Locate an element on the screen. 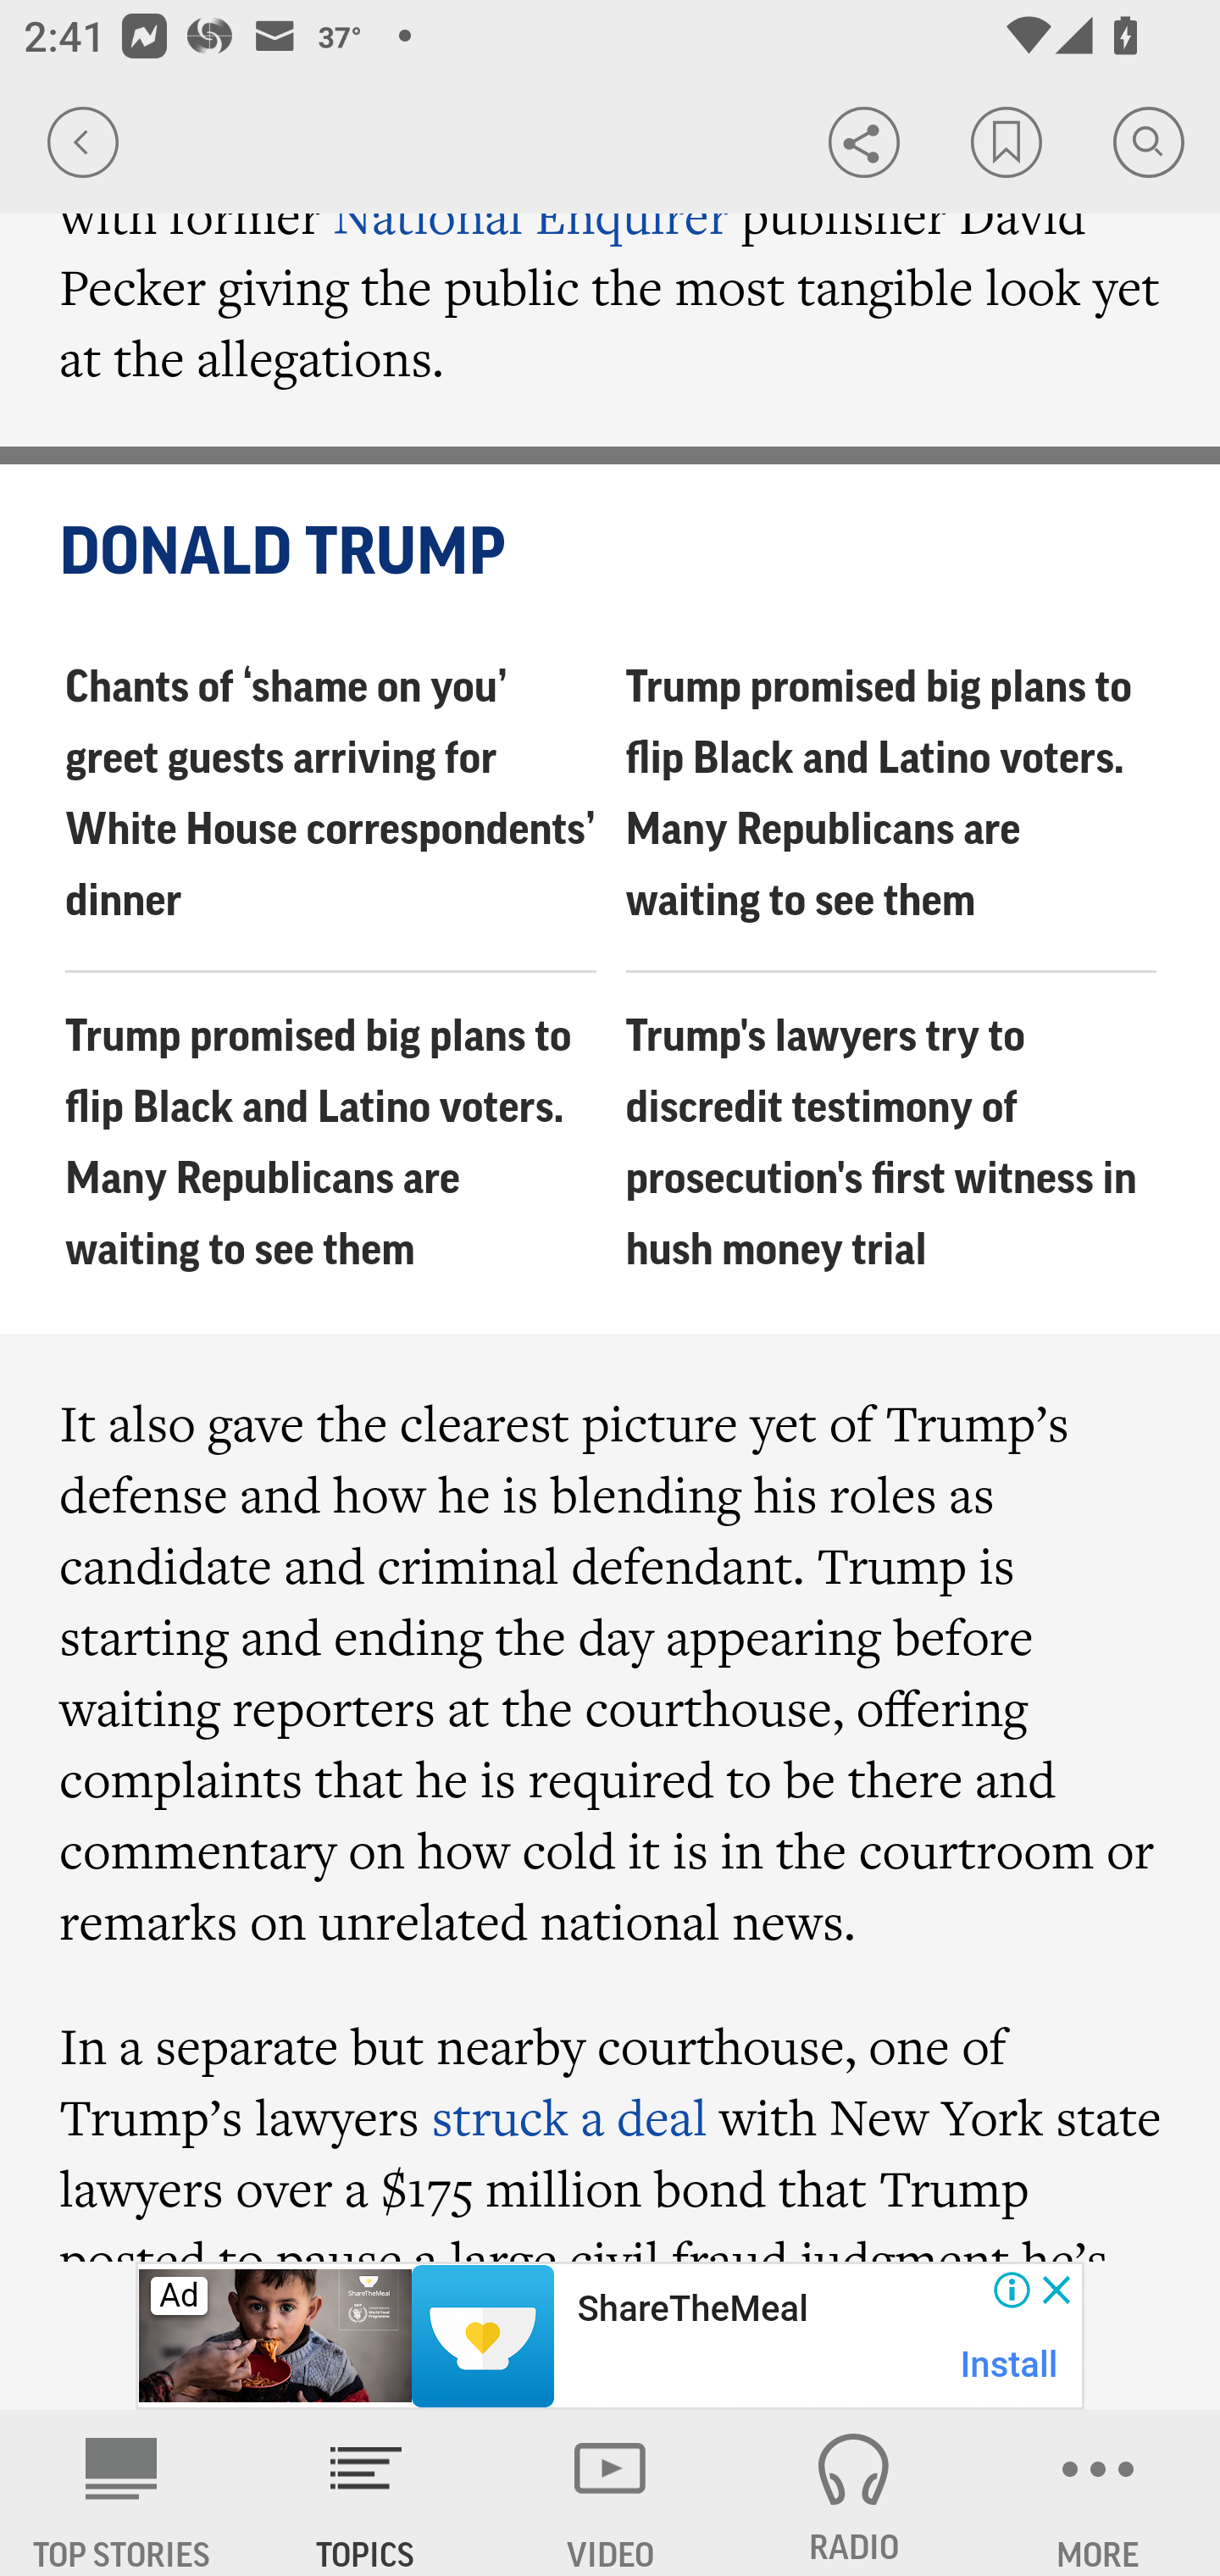 Image resolution: width=1220 pixels, height=2576 pixels. DONALD TRUMP is located at coordinates (612, 552).